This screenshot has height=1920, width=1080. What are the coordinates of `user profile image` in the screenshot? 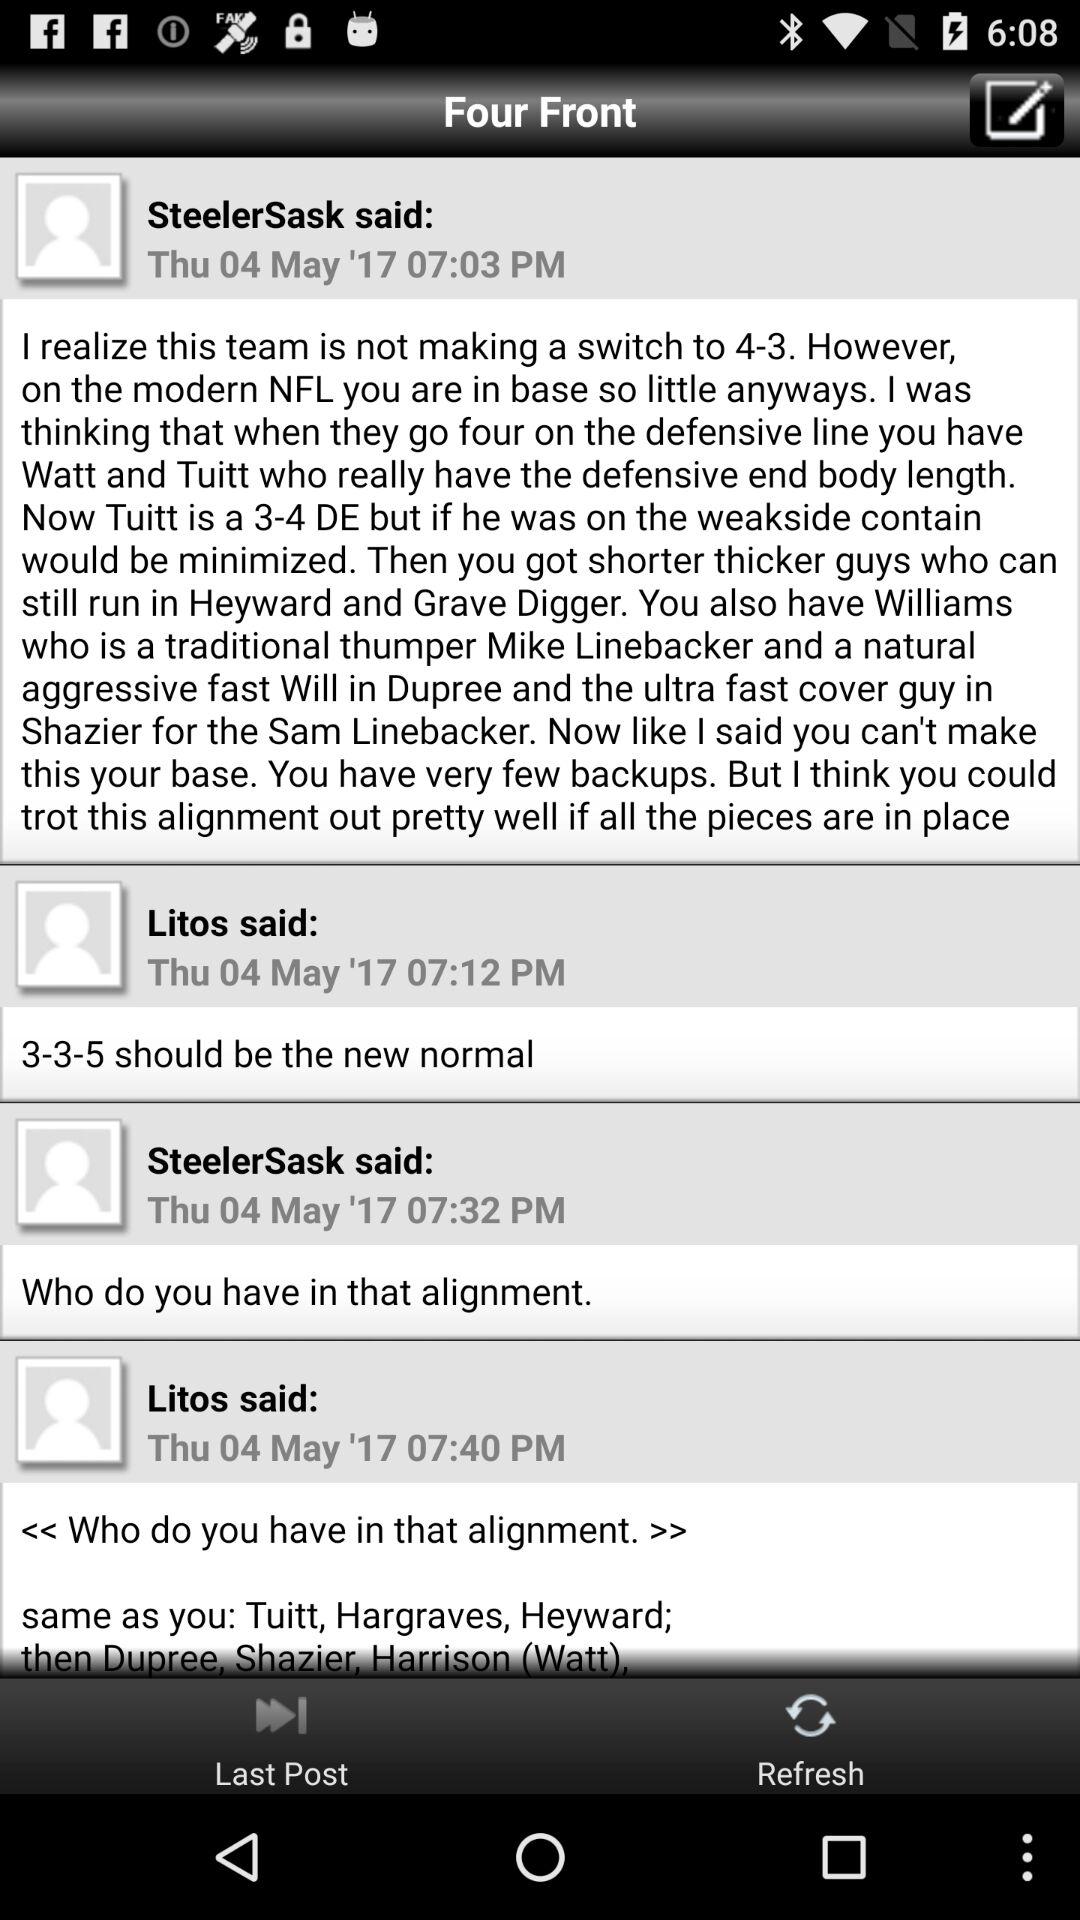 It's located at (73, 1176).